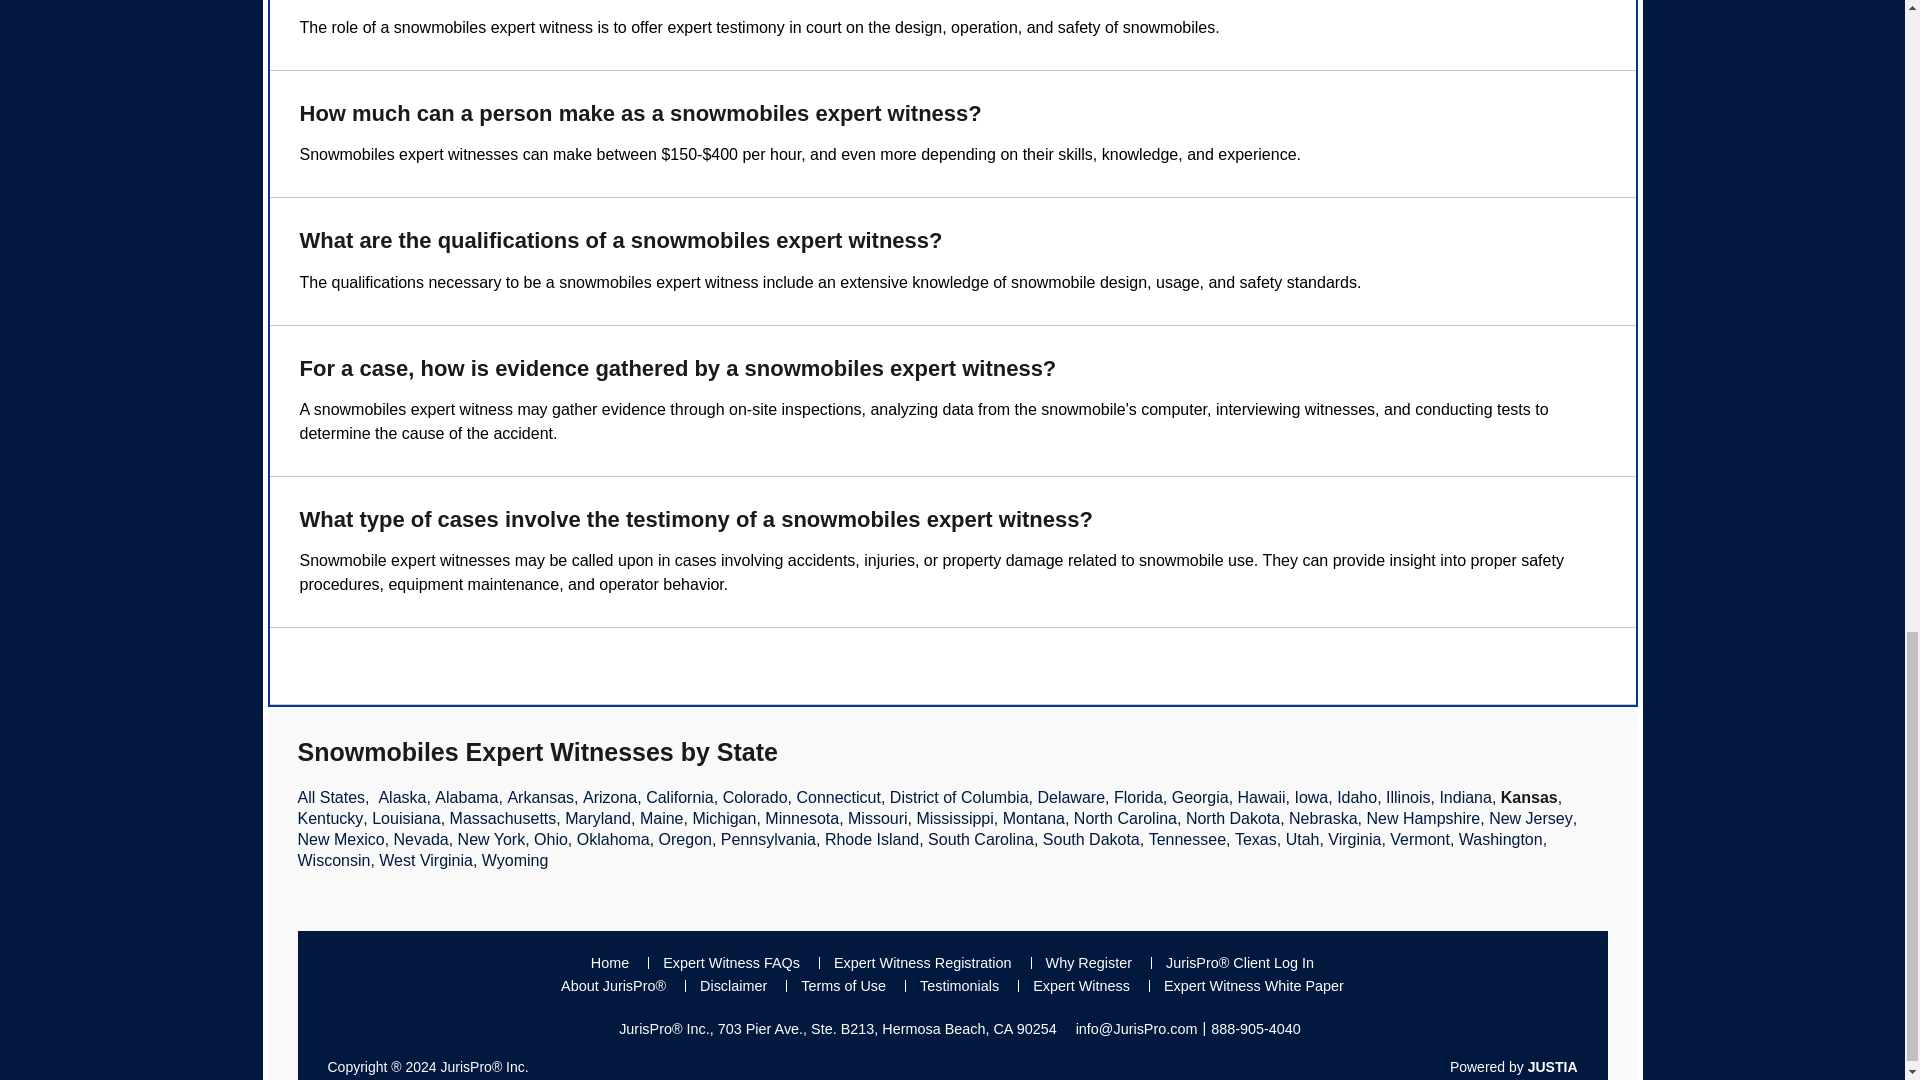 Image resolution: width=1920 pixels, height=1080 pixels. What do you see at coordinates (1070, 797) in the screenshot?
I see `Delaware` at bounding box center [1070, 797].